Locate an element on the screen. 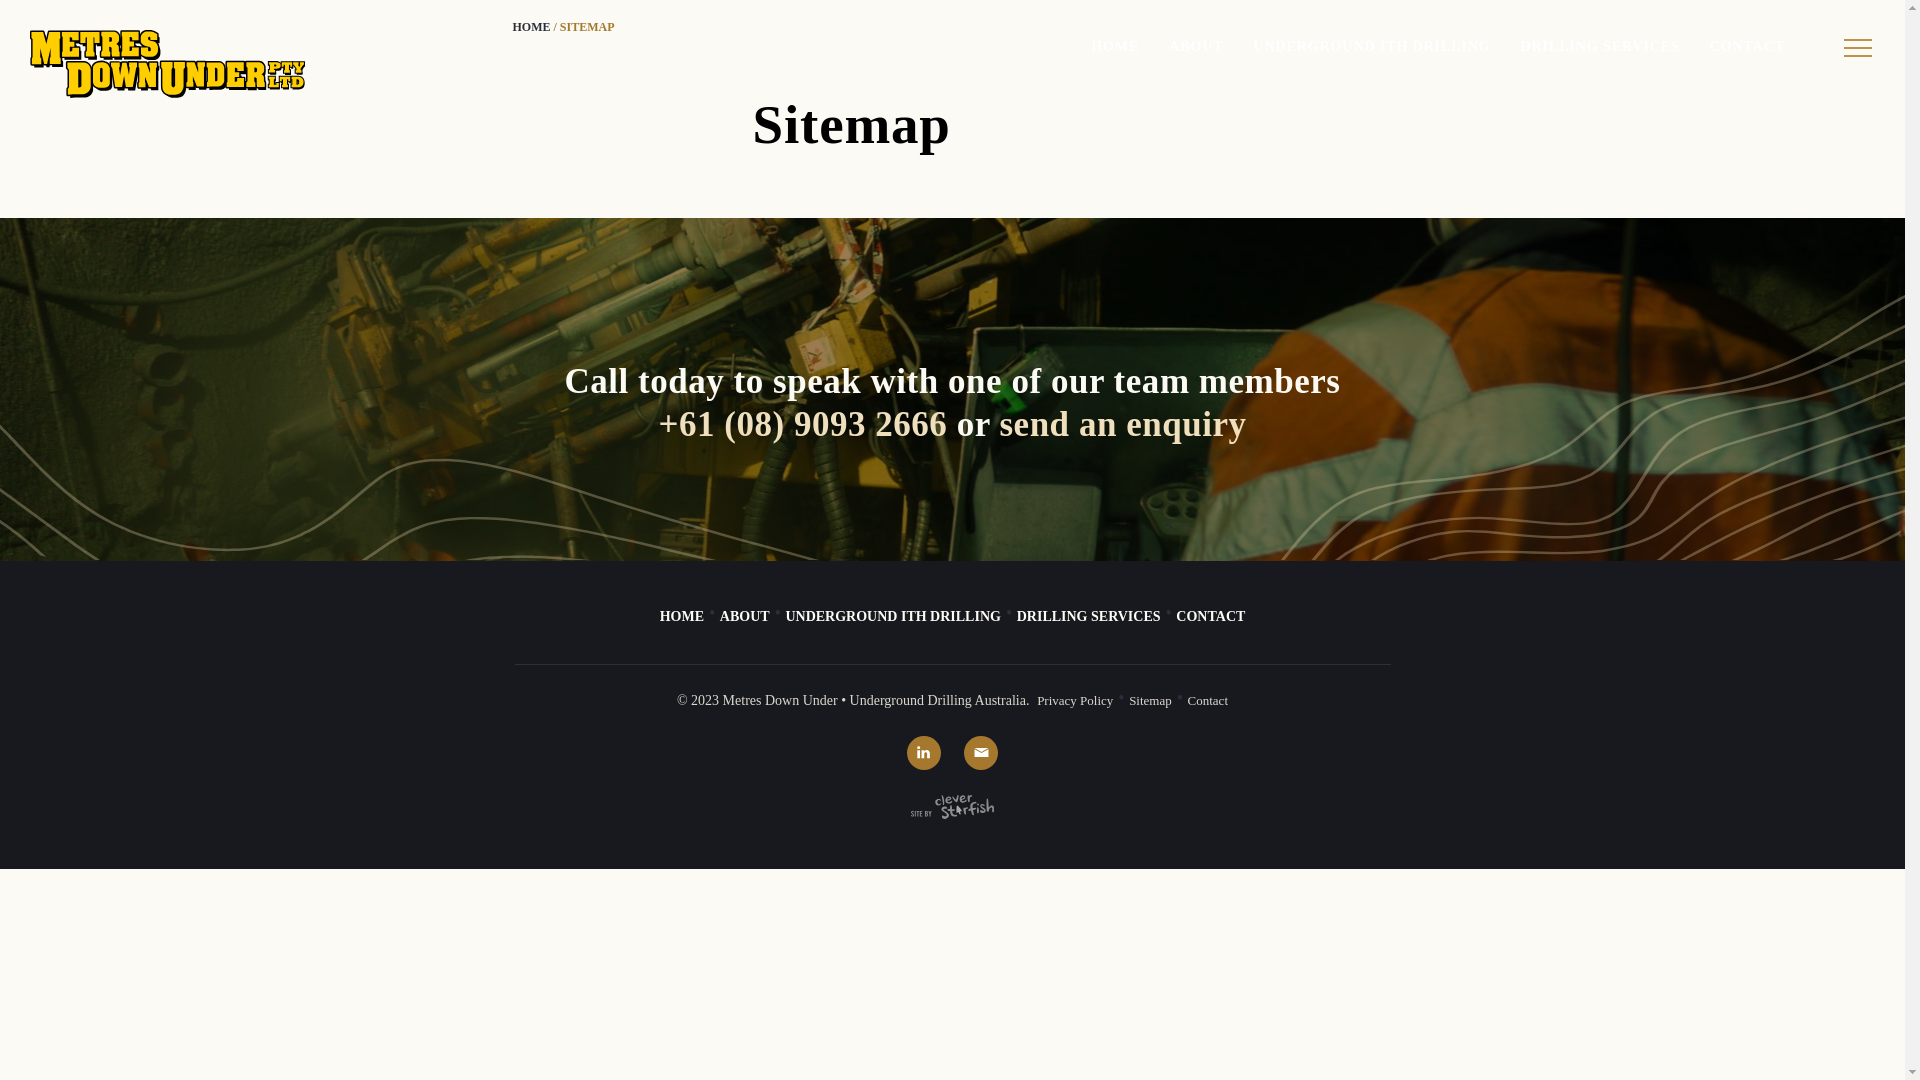 This screenshot has width=1920, height=1080. Menu is located at coordinates (1858, 48).